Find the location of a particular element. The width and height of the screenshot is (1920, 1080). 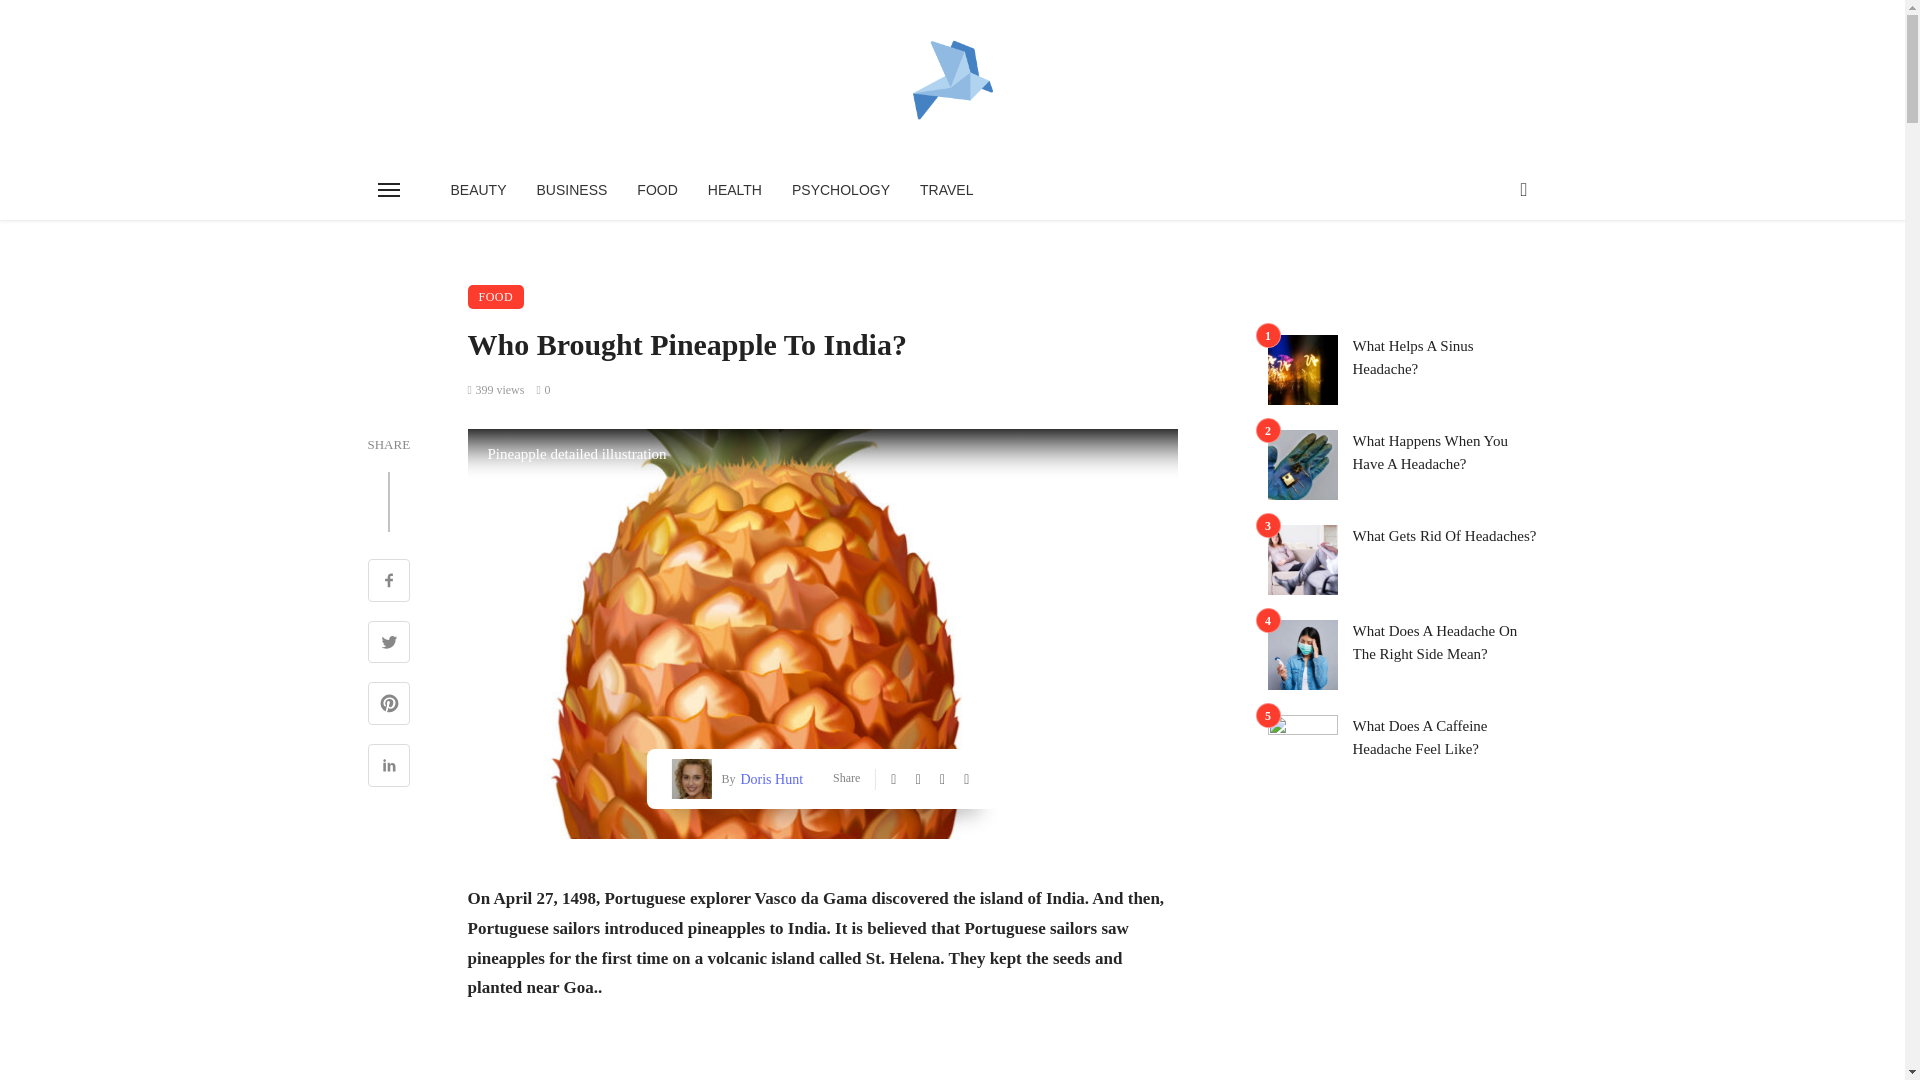

FOOD is located at coordinates (496, 296).